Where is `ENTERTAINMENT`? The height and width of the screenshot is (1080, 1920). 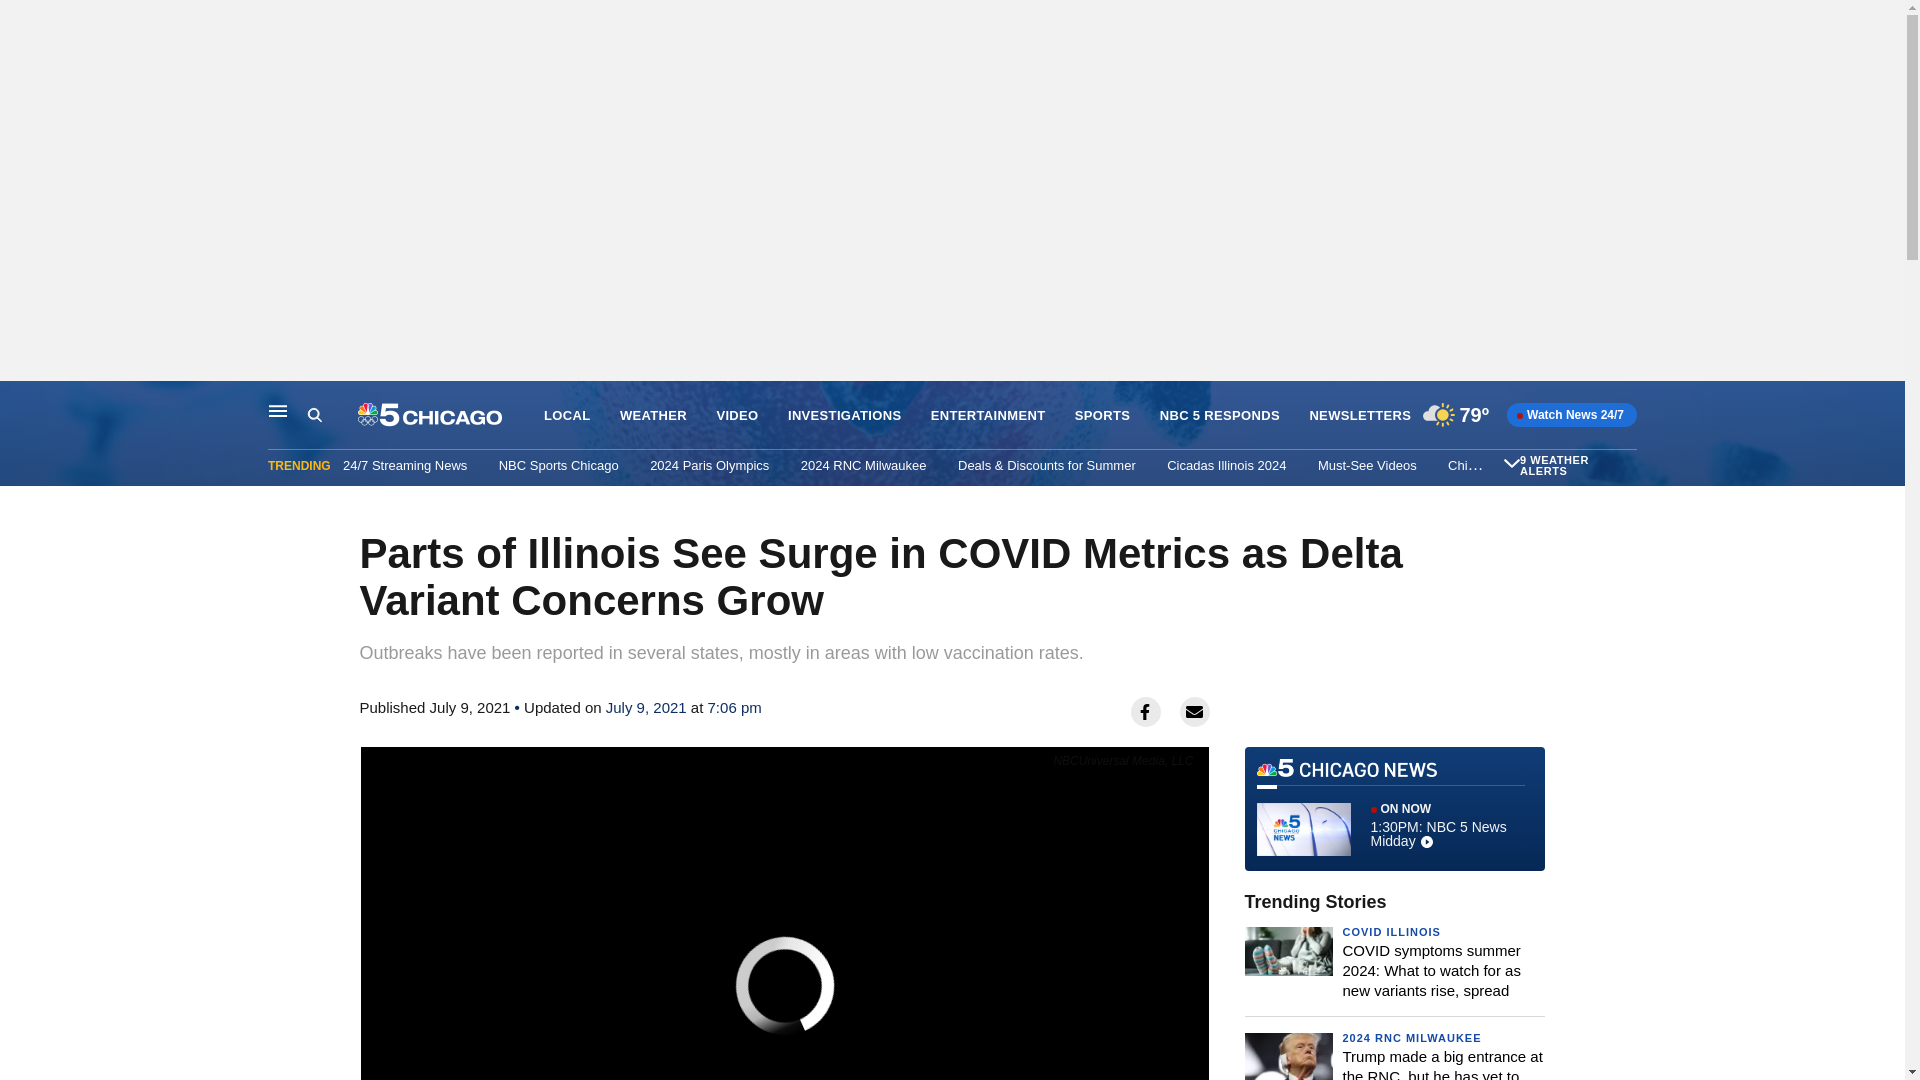
ENTERTAINMENT is located at coordinates (988, 416).